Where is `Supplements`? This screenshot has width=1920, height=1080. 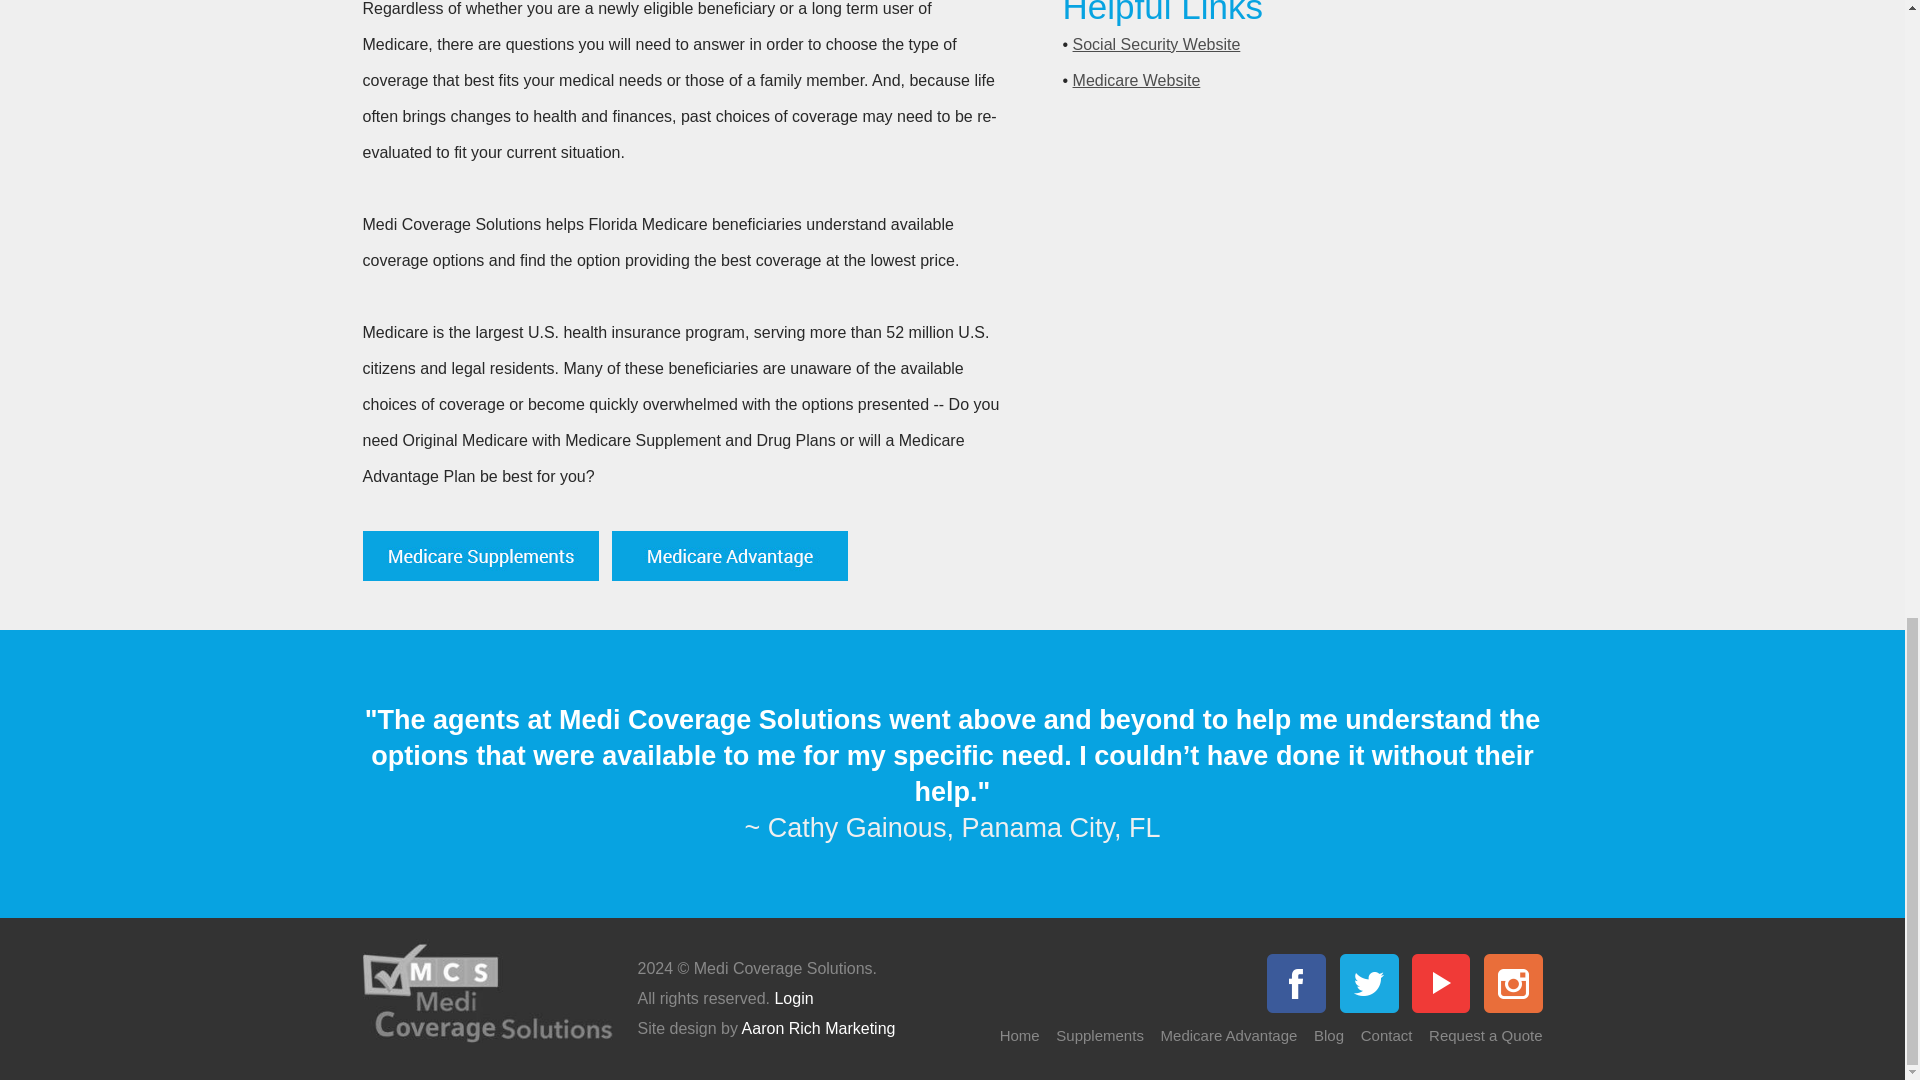 Supplements is located at coordinates (1100, 1036).